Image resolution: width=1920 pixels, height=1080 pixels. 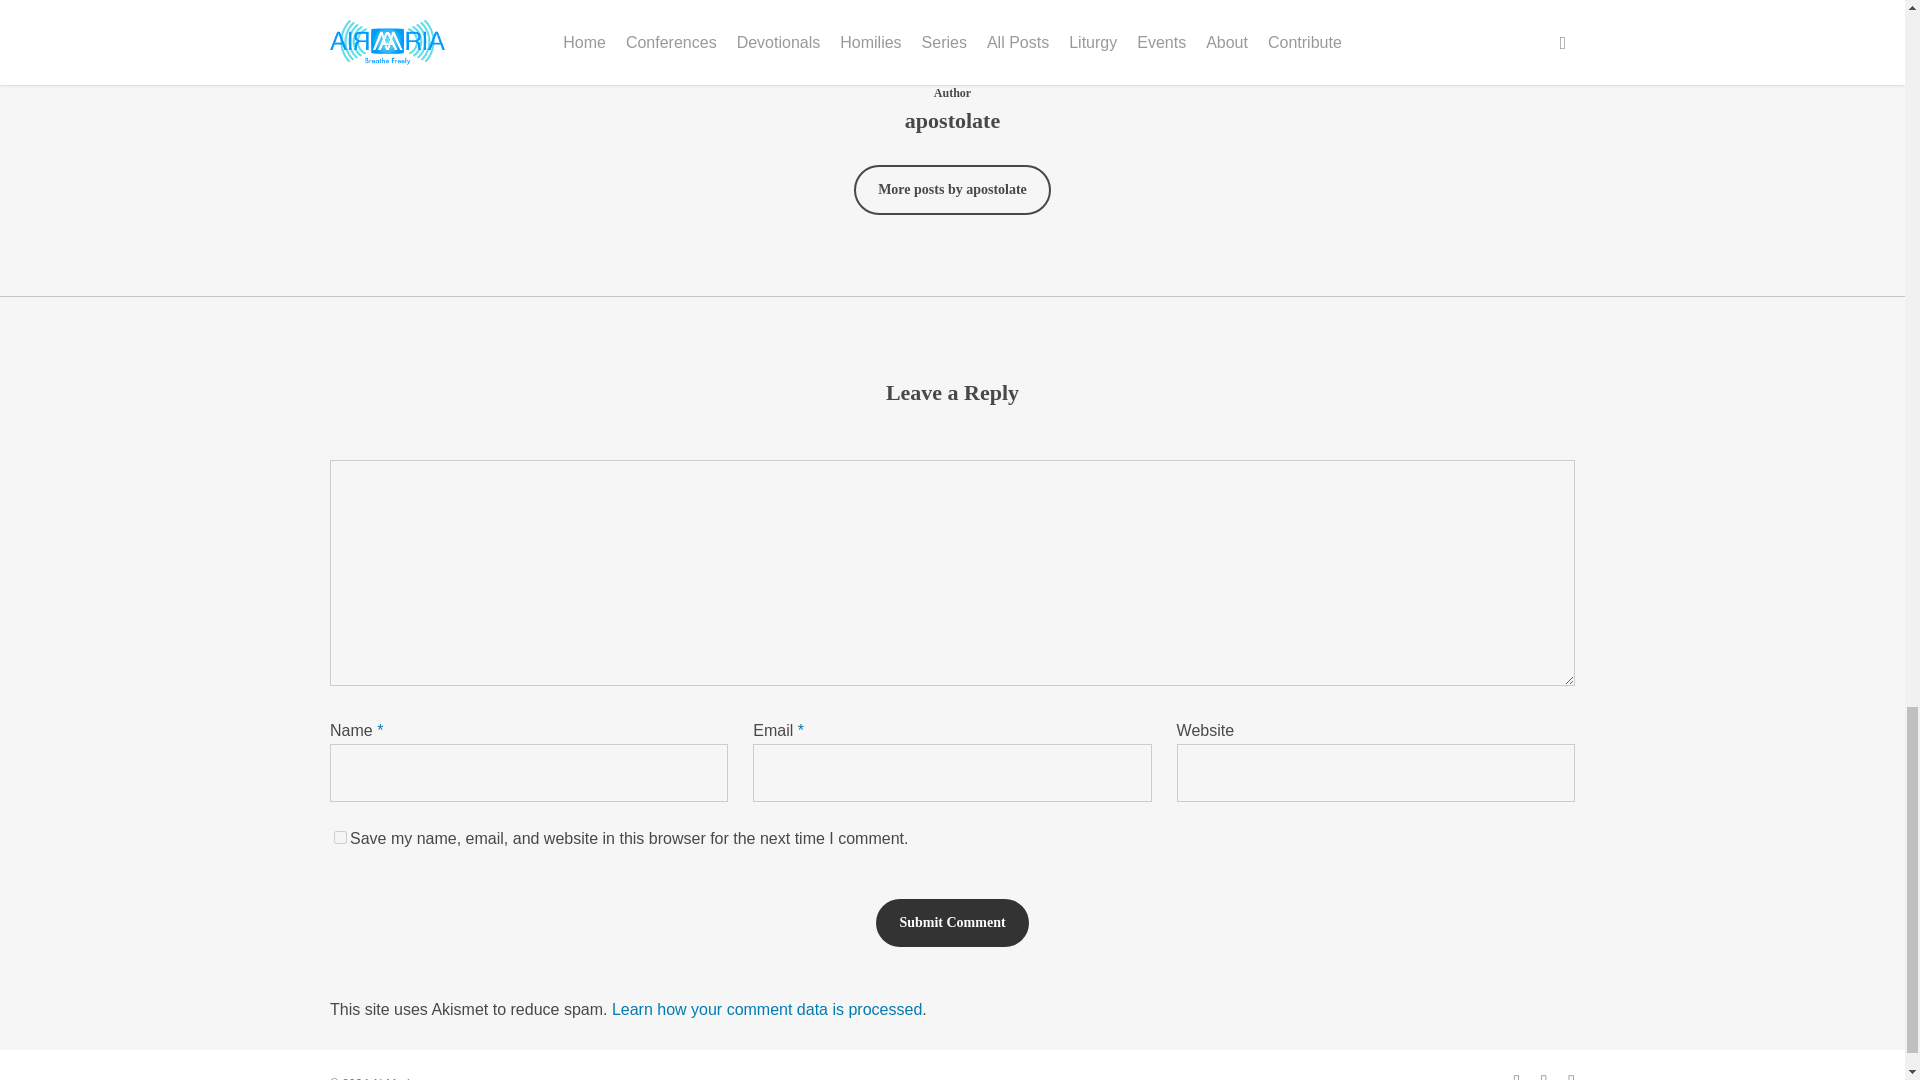 I want to click on yes, so click(x=340, y=836).